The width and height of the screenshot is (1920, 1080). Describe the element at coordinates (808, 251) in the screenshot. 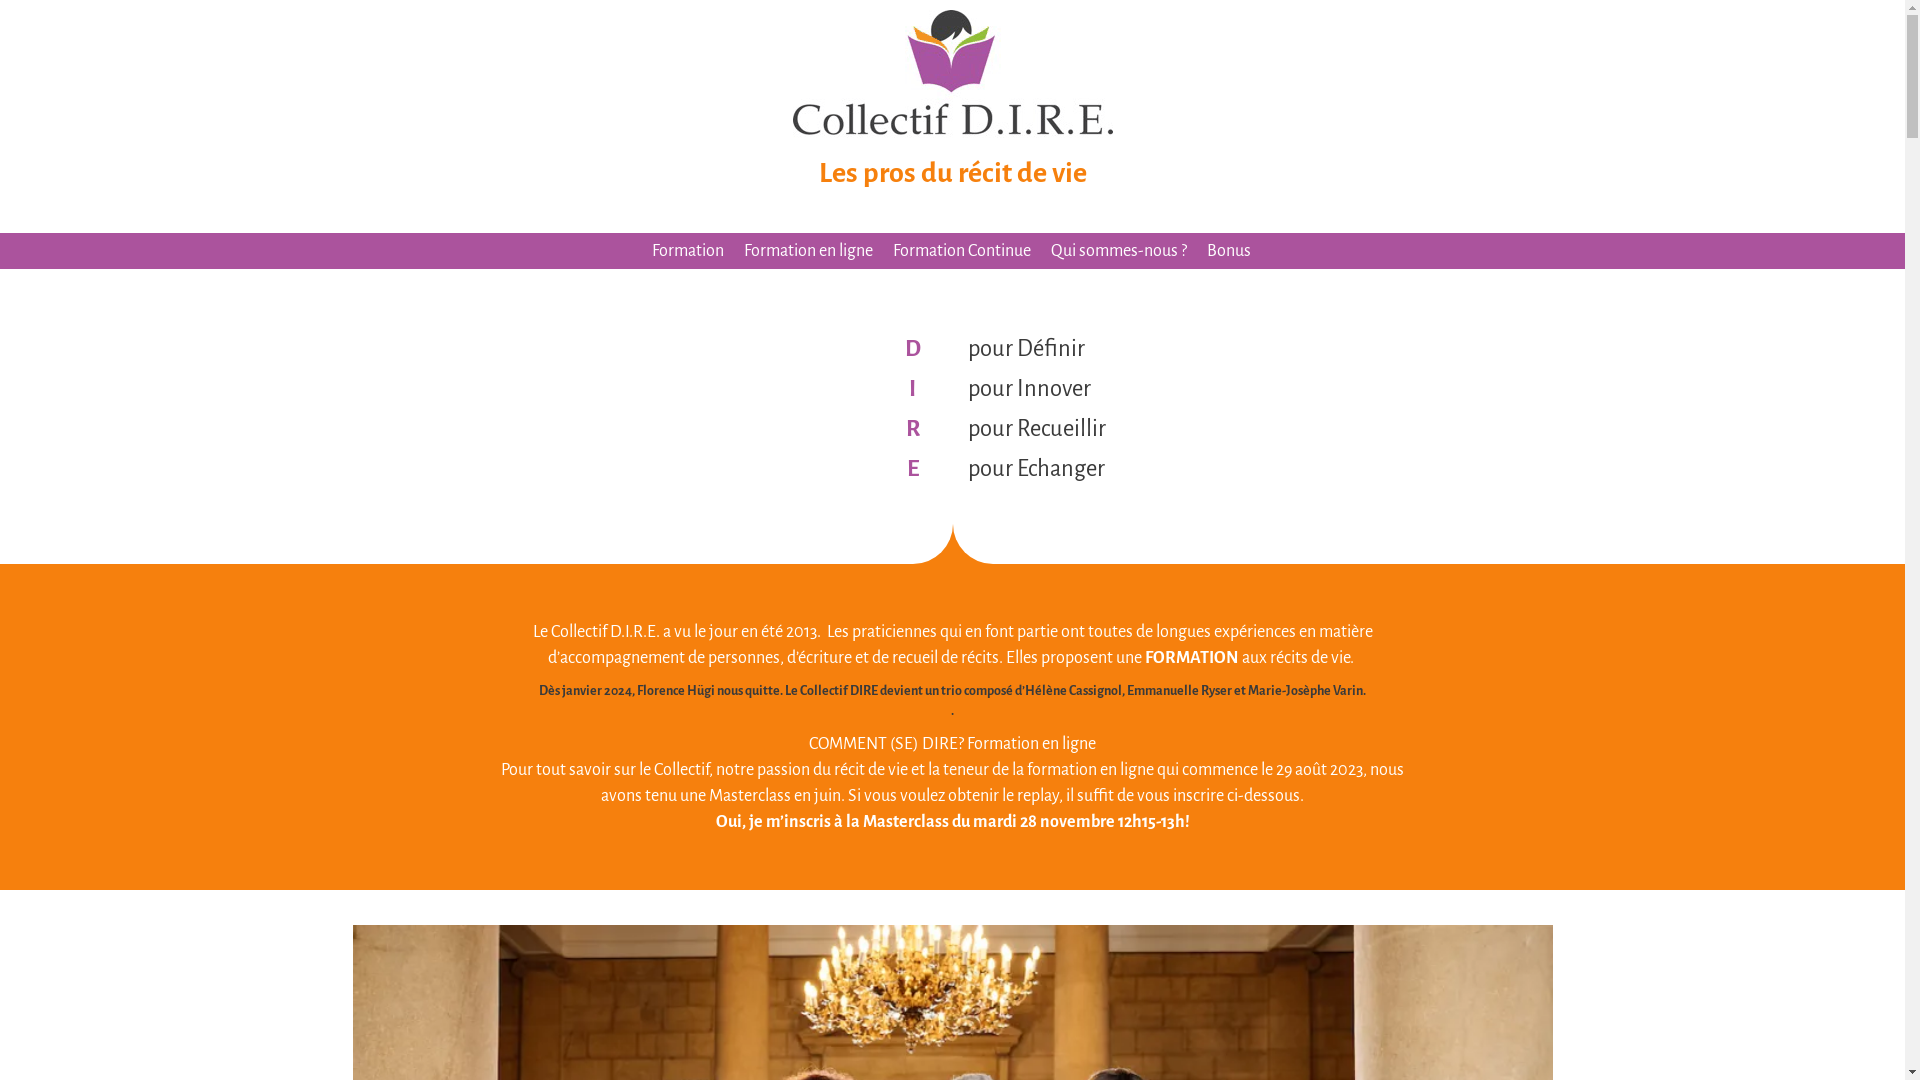

I see `Formation en ligne` at that location.